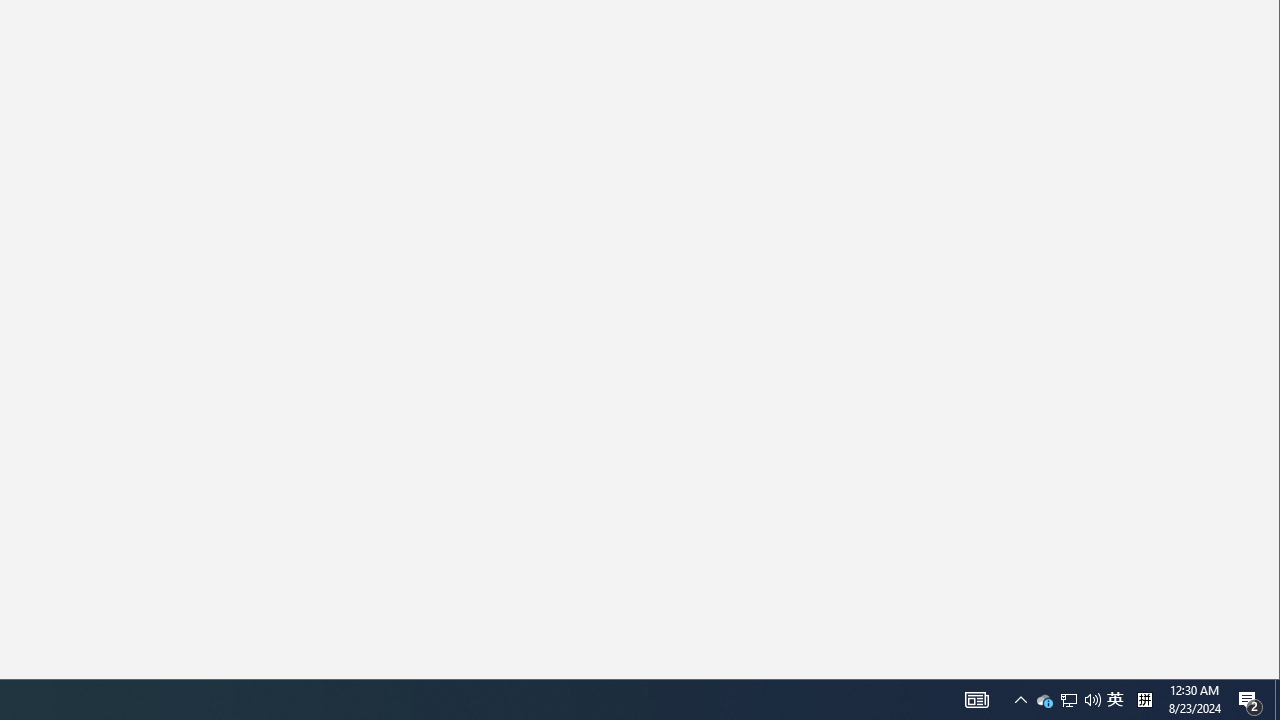 This screenshot has width=1280, height=720. What do you see at coordinates (1044, 700) in the screenshot?
I see `Tray Input Indicator - Chinese (Simplified, China)` at bounding box center [1044, 700].